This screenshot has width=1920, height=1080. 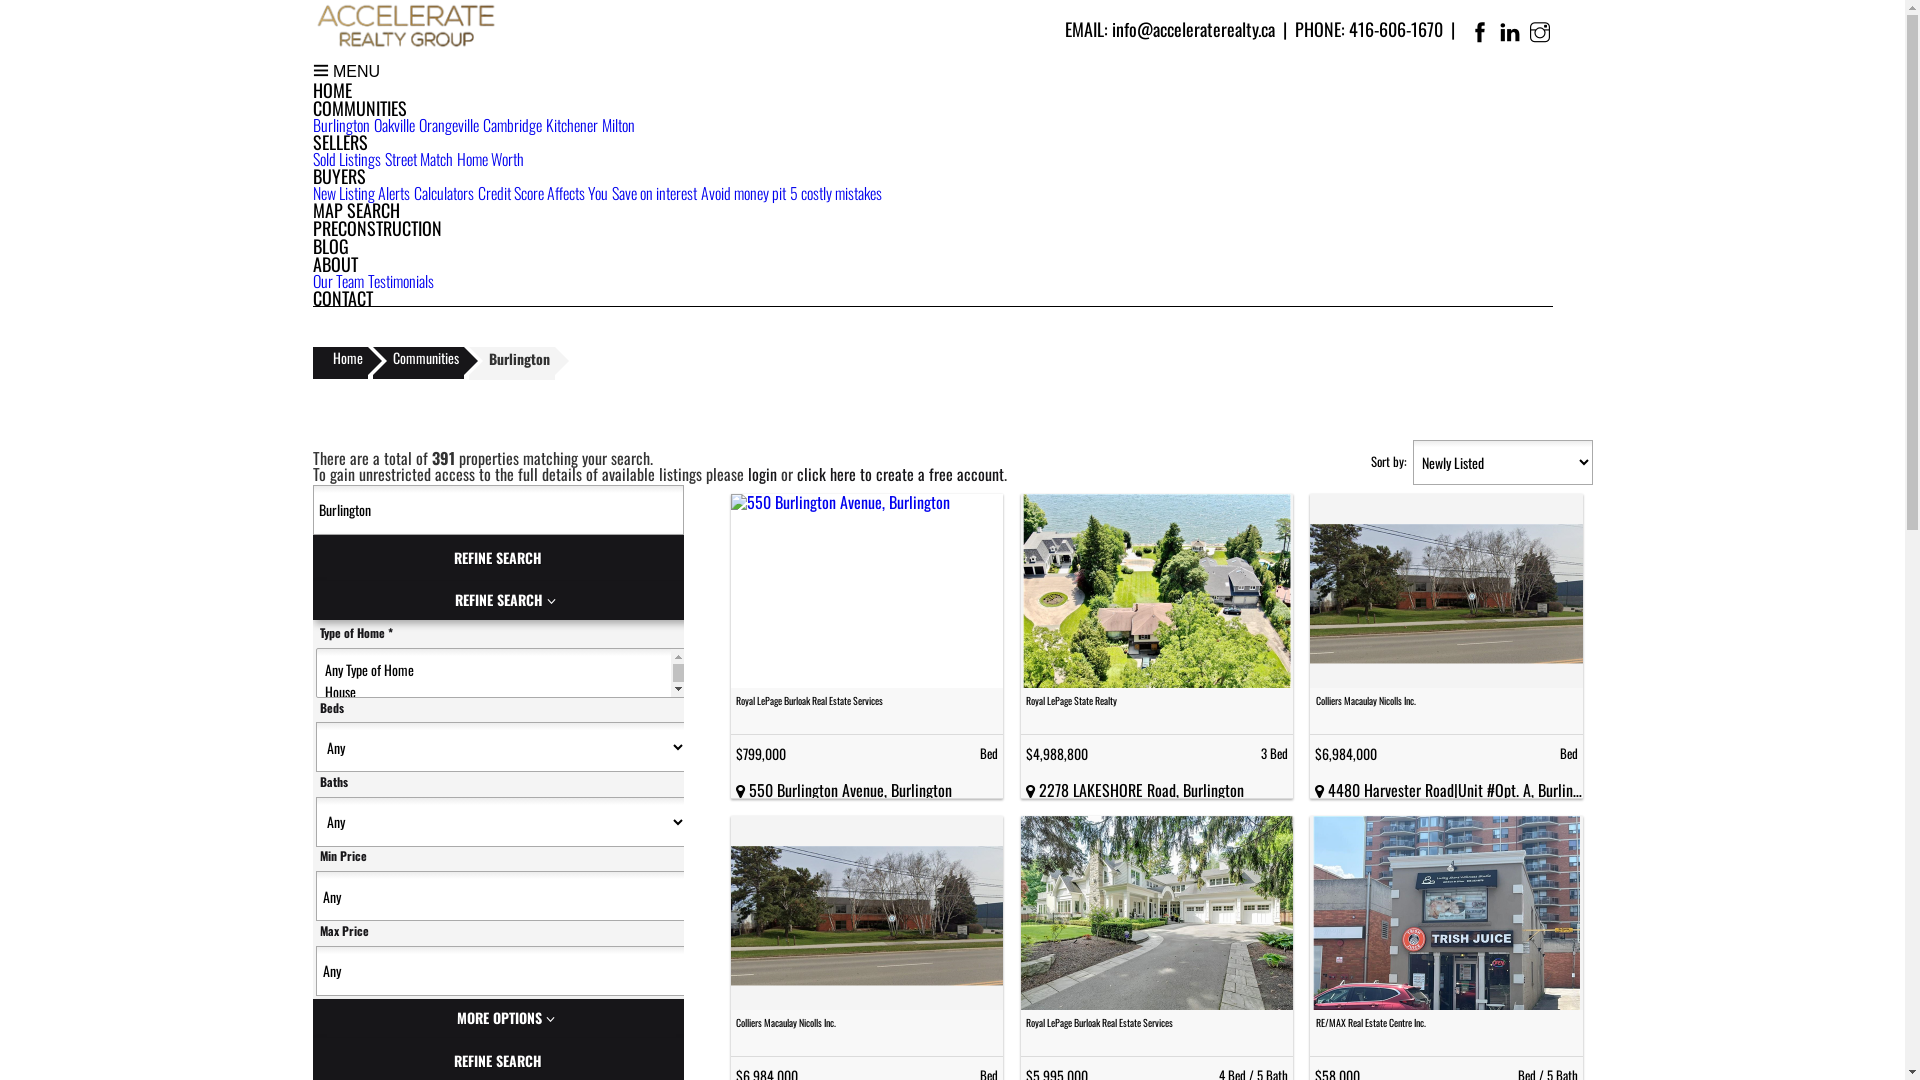 I want to click on PRECONSTRUCTION, so click(x=376, y=228).